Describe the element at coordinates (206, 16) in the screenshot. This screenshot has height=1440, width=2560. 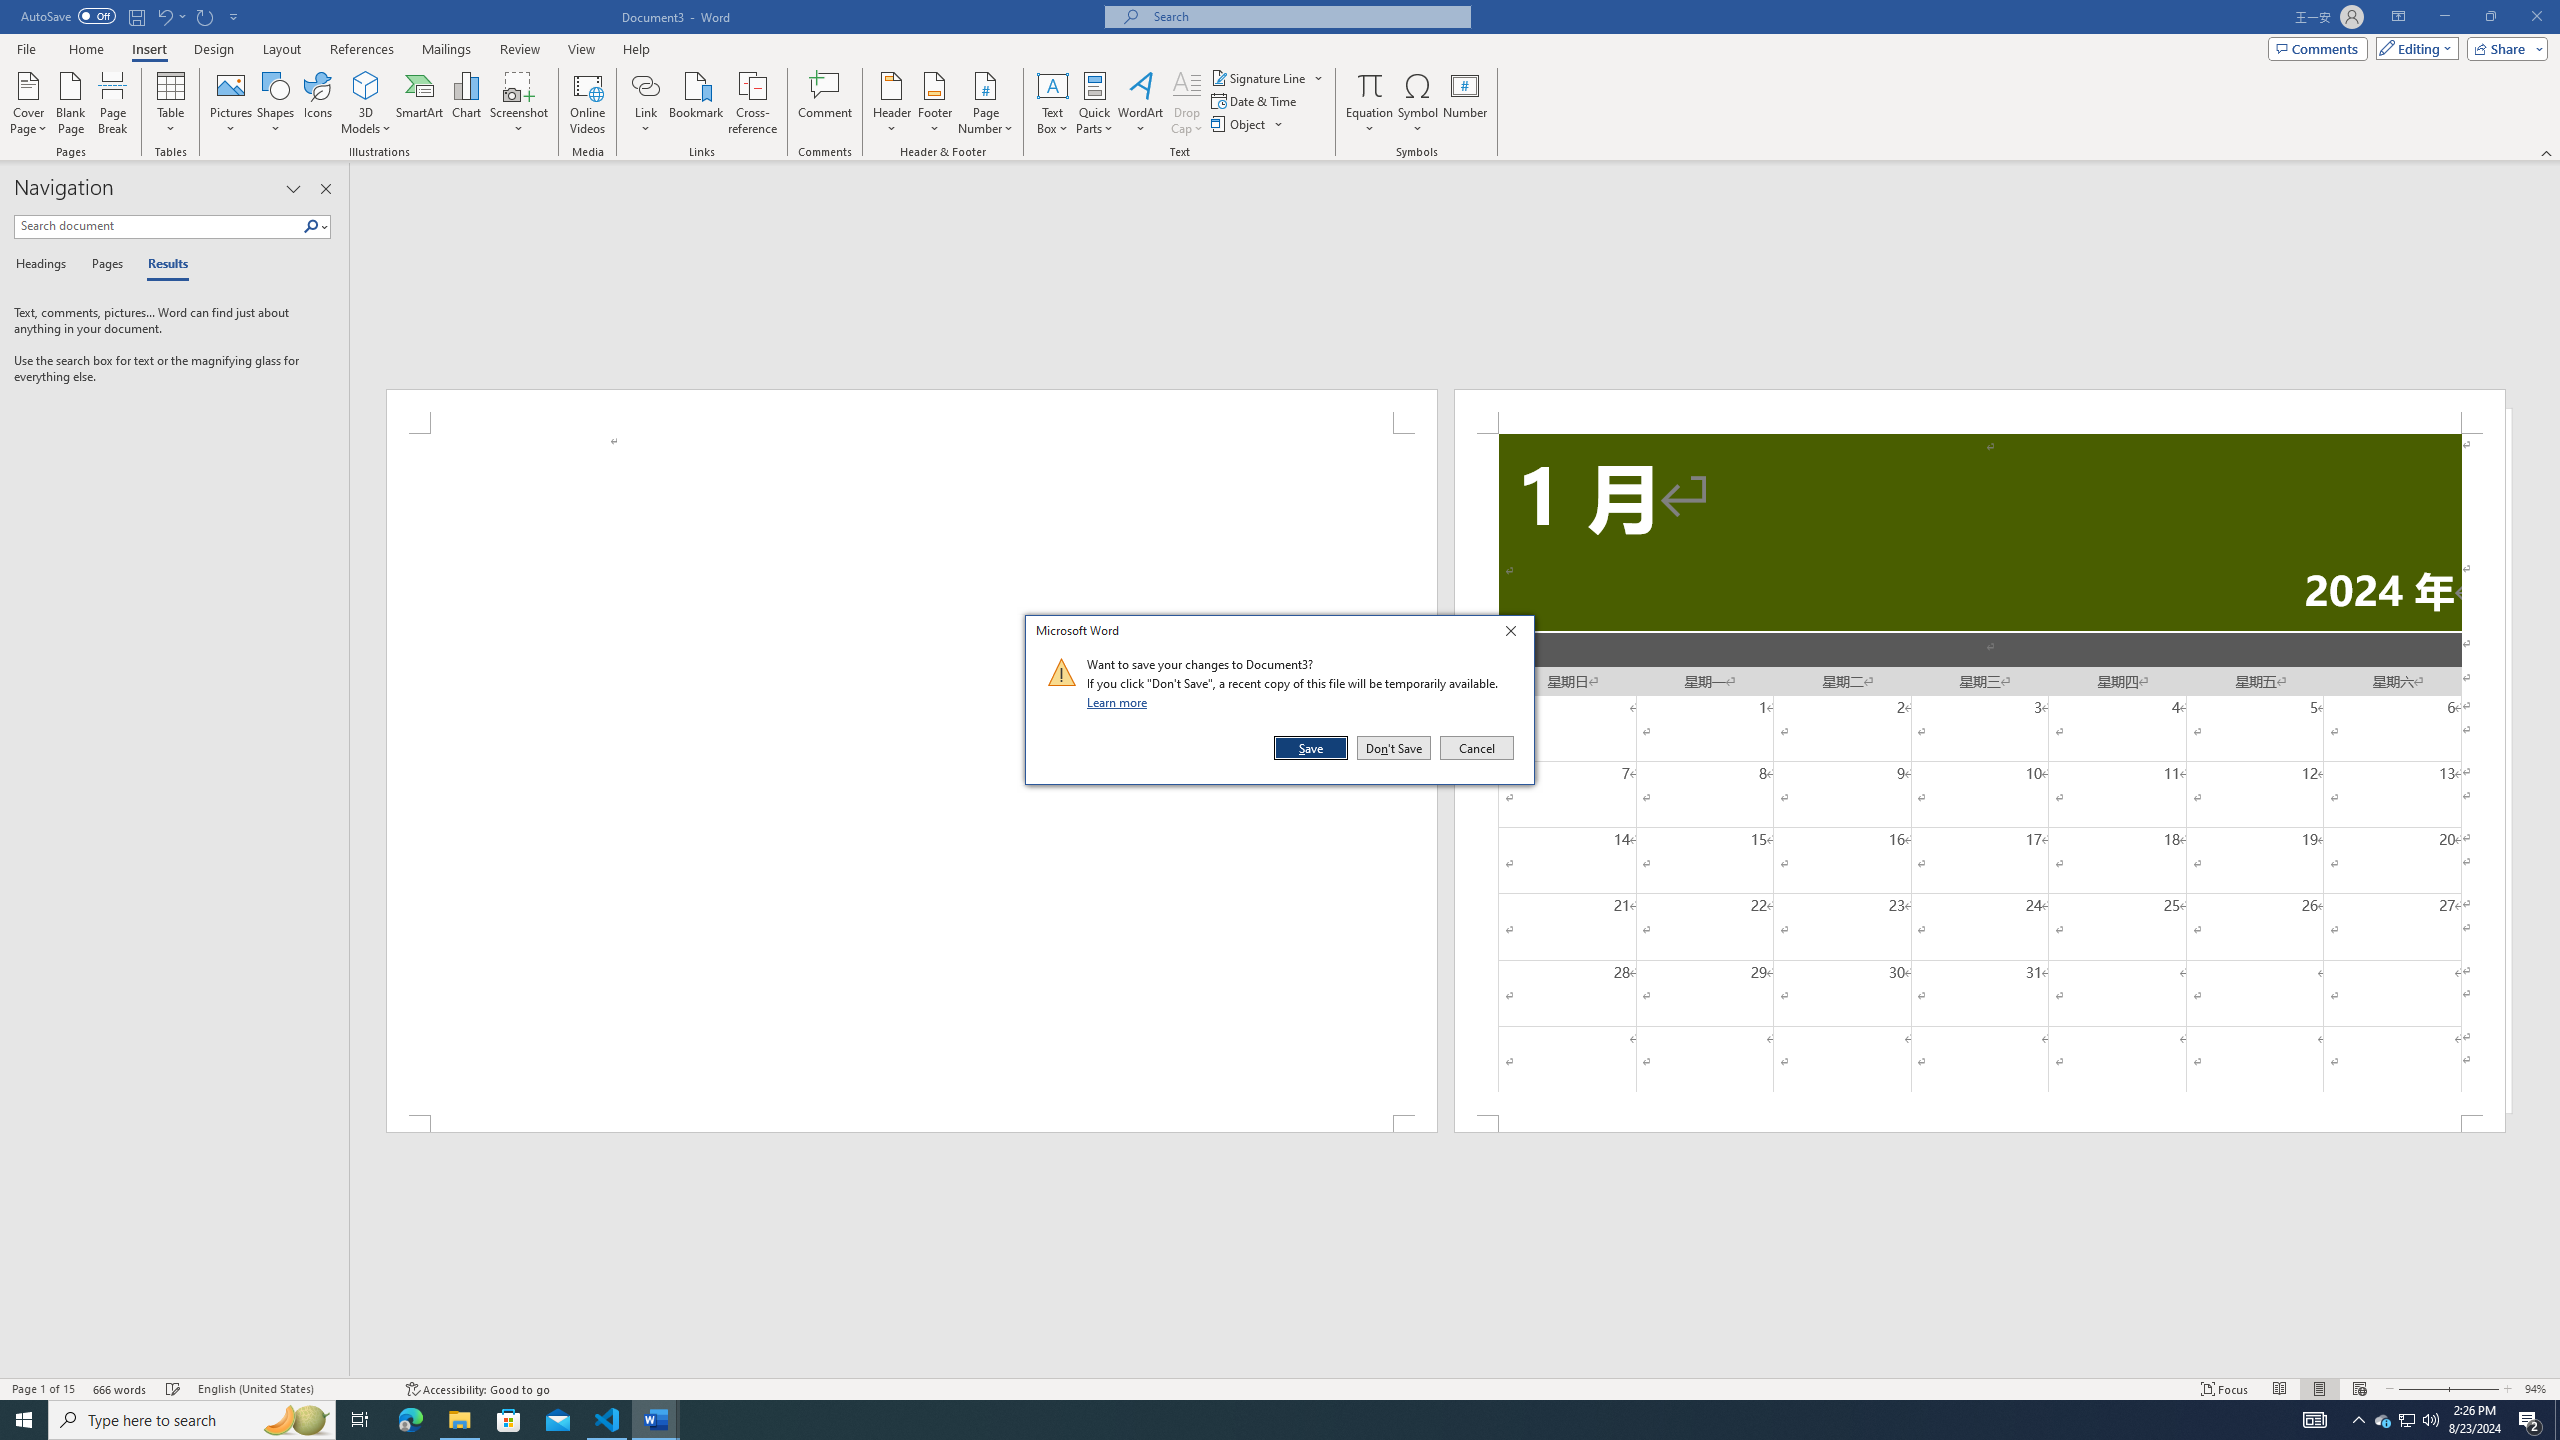
I see `Repeat New Page` at that location.